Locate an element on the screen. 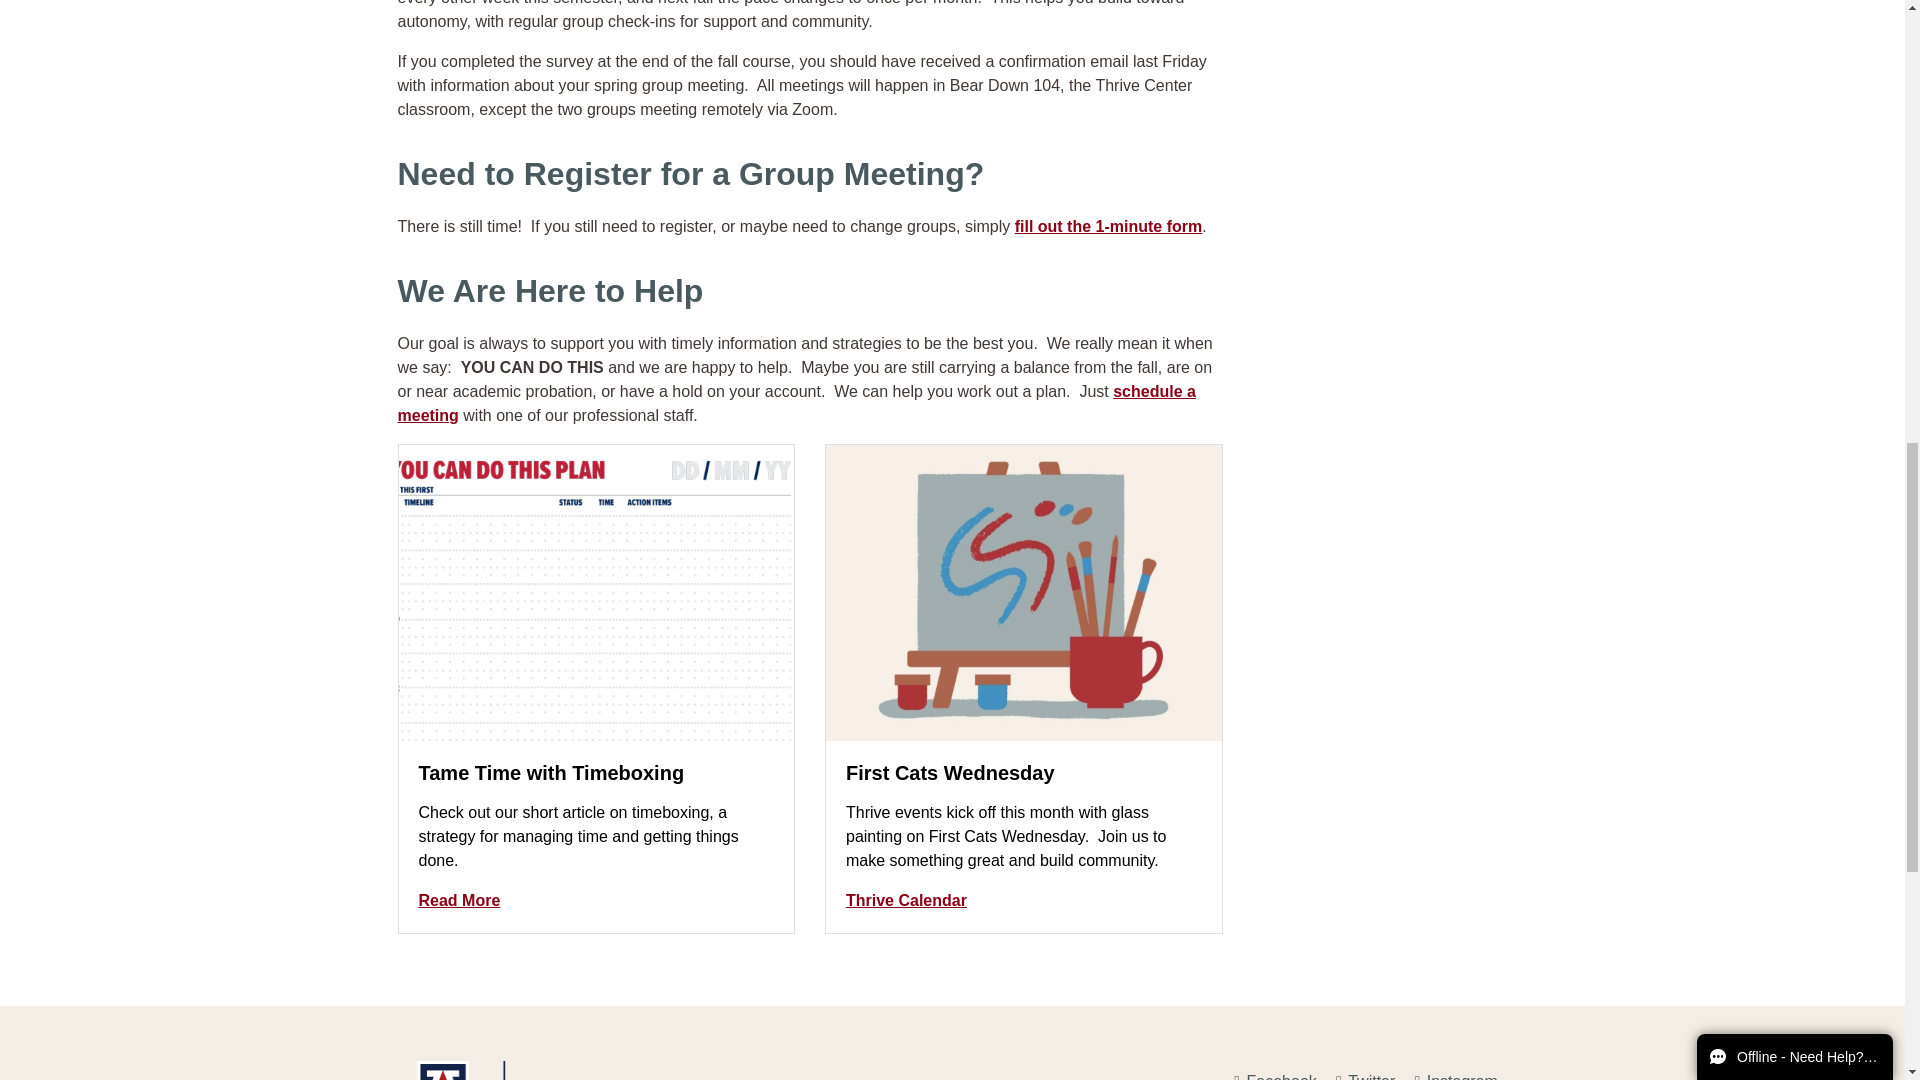 The height and width of the screenshot is (1080, 1920). schedule a meeting is located at coordinates (796, 404).